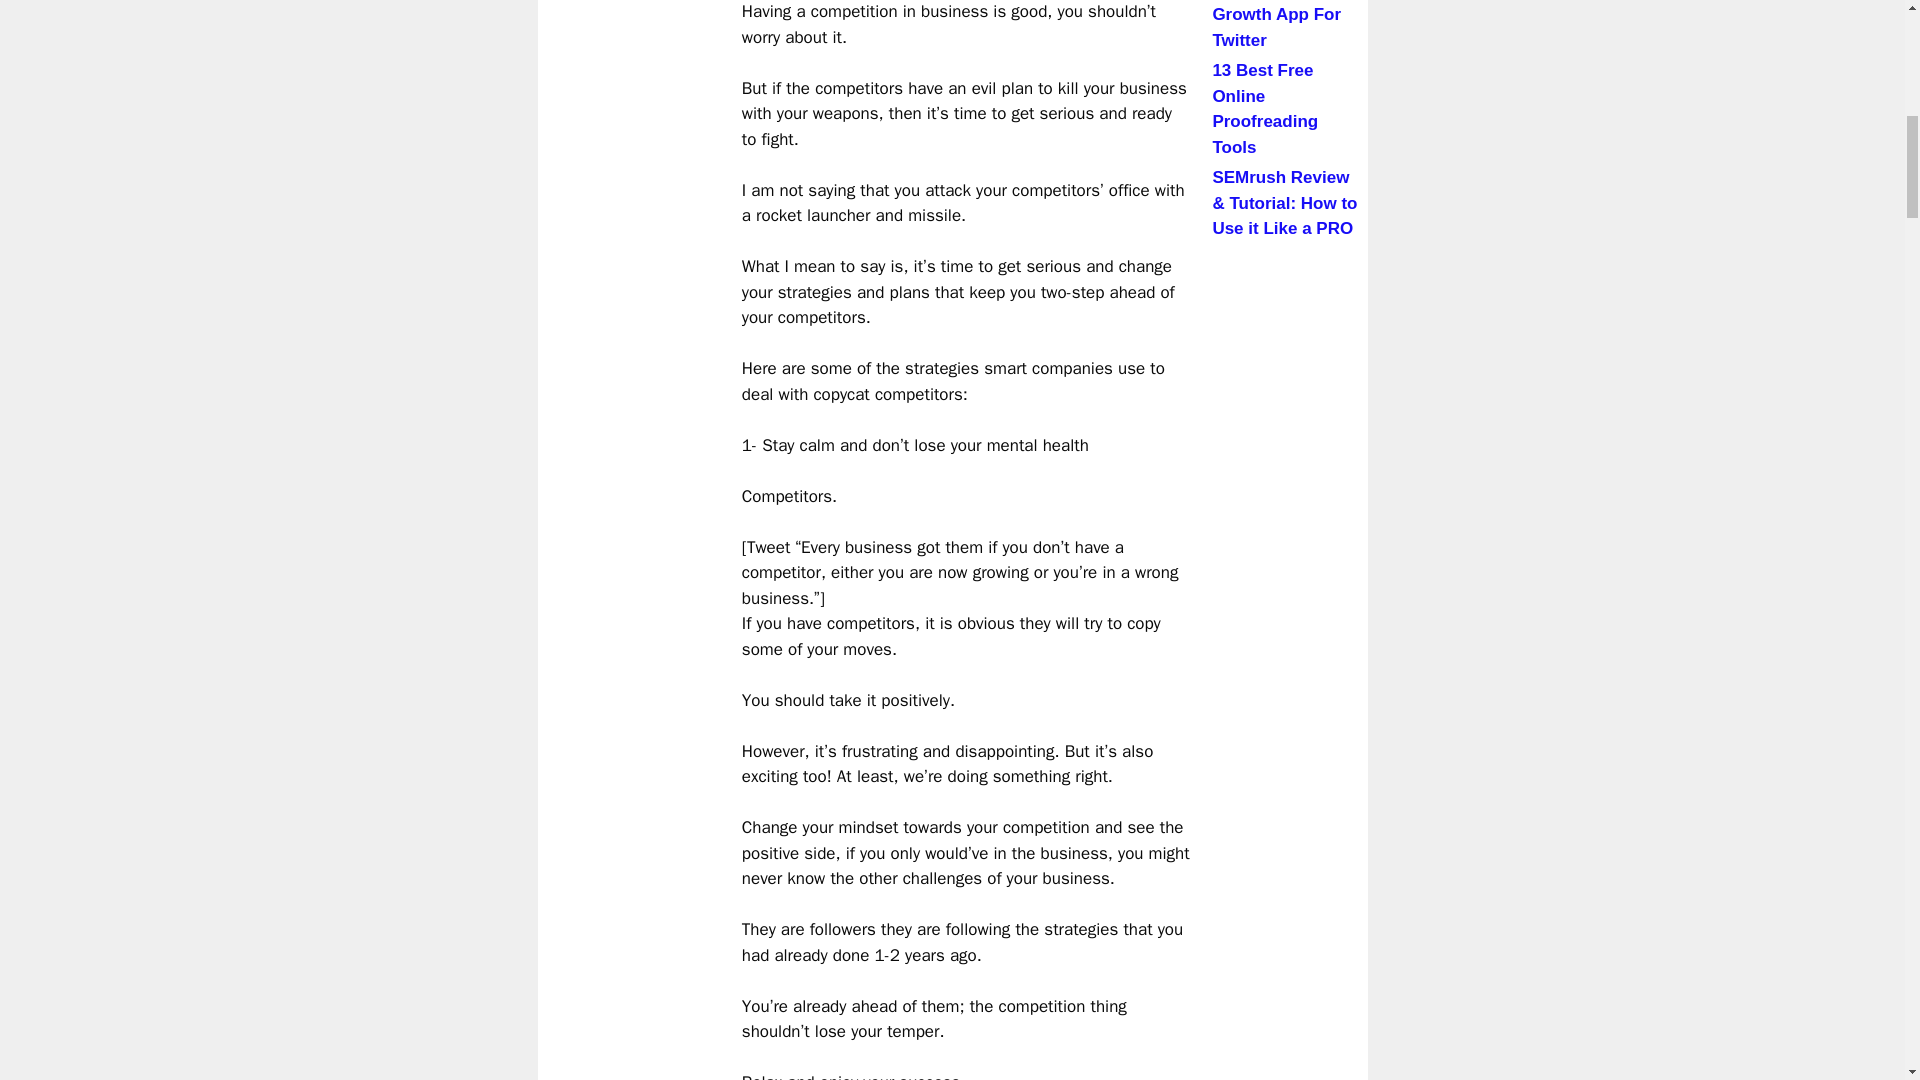  What do you see at coordinates (1287, 108) in the screenshot?
I see `13 Best Free Online Proofreading Tools` at bounding box center [1287, 108].